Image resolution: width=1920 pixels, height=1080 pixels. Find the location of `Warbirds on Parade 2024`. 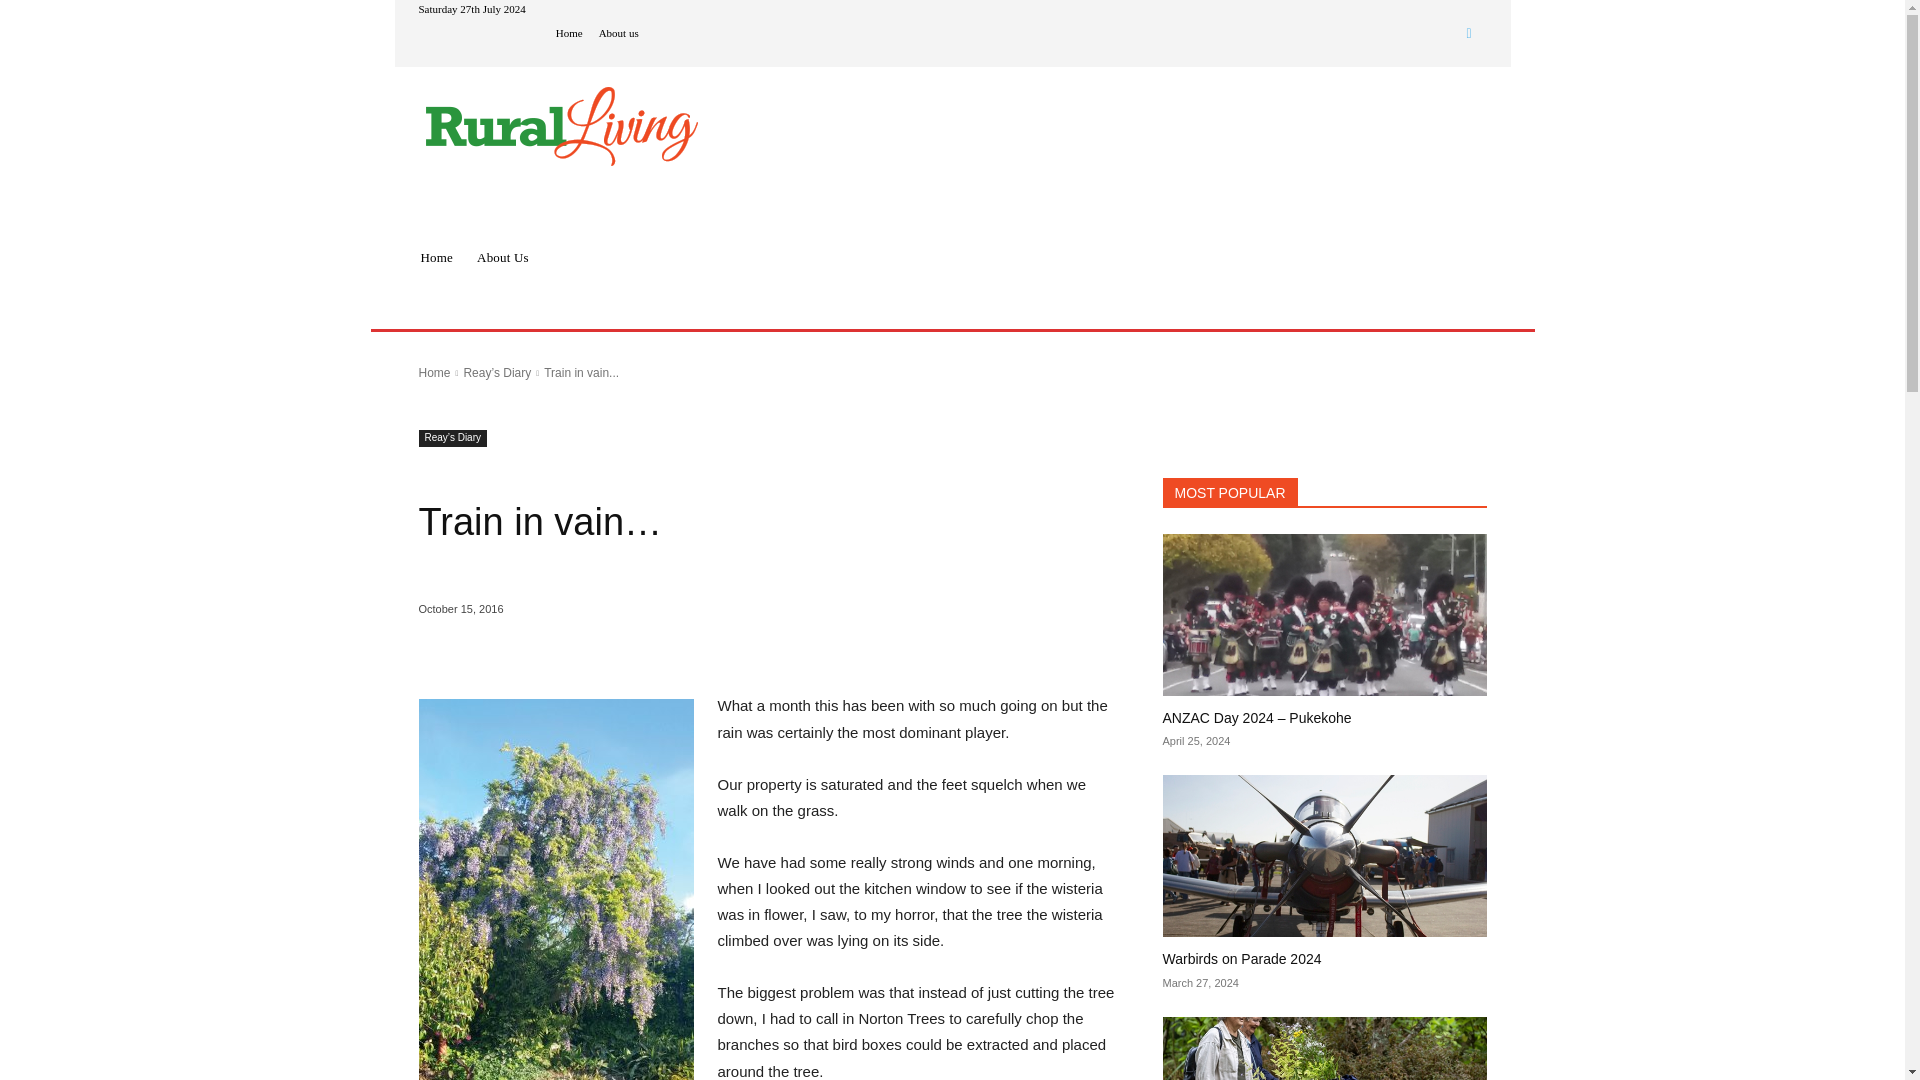

Warbirds on Parade 2024 is located at coordinates (1324, 856).